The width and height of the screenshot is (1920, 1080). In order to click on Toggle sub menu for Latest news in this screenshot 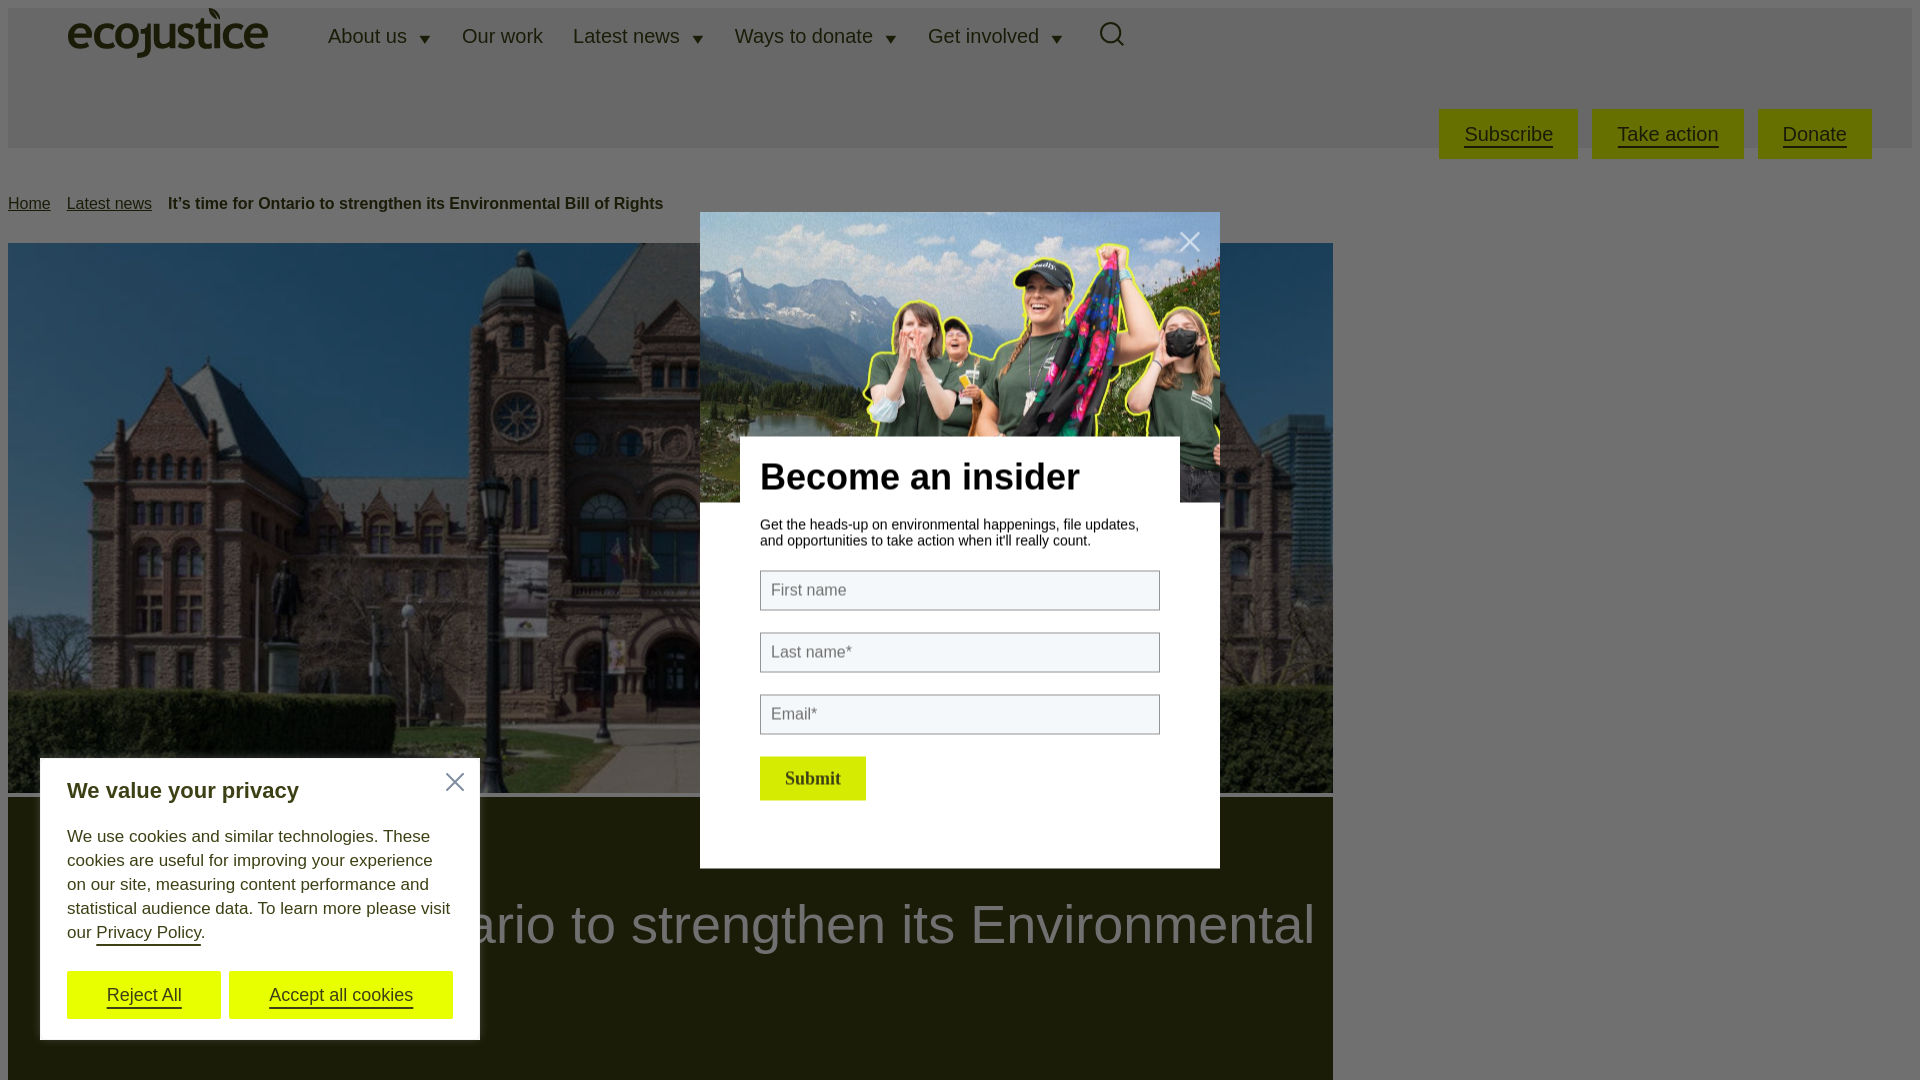, I will do `click(698, 38)`.